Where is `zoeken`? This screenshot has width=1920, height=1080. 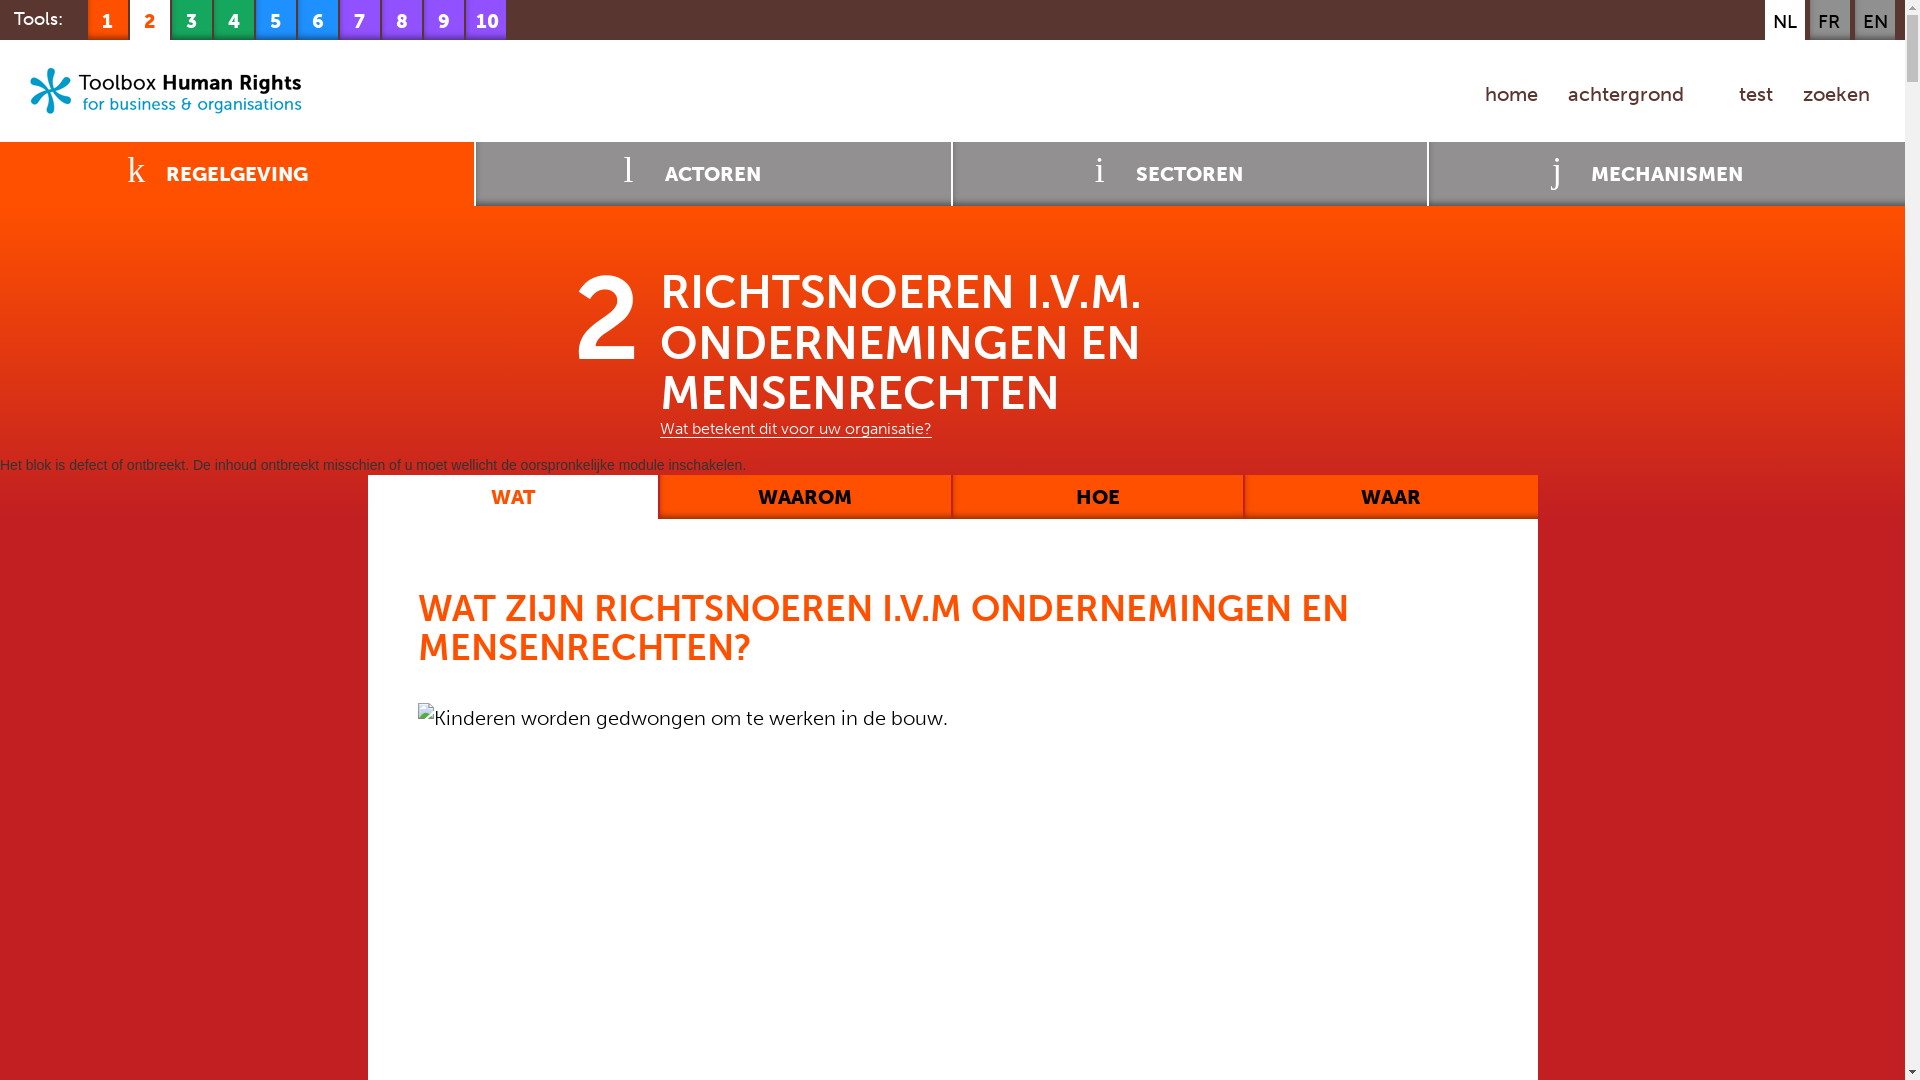 zoeken is located at coordinates (1836, 94).